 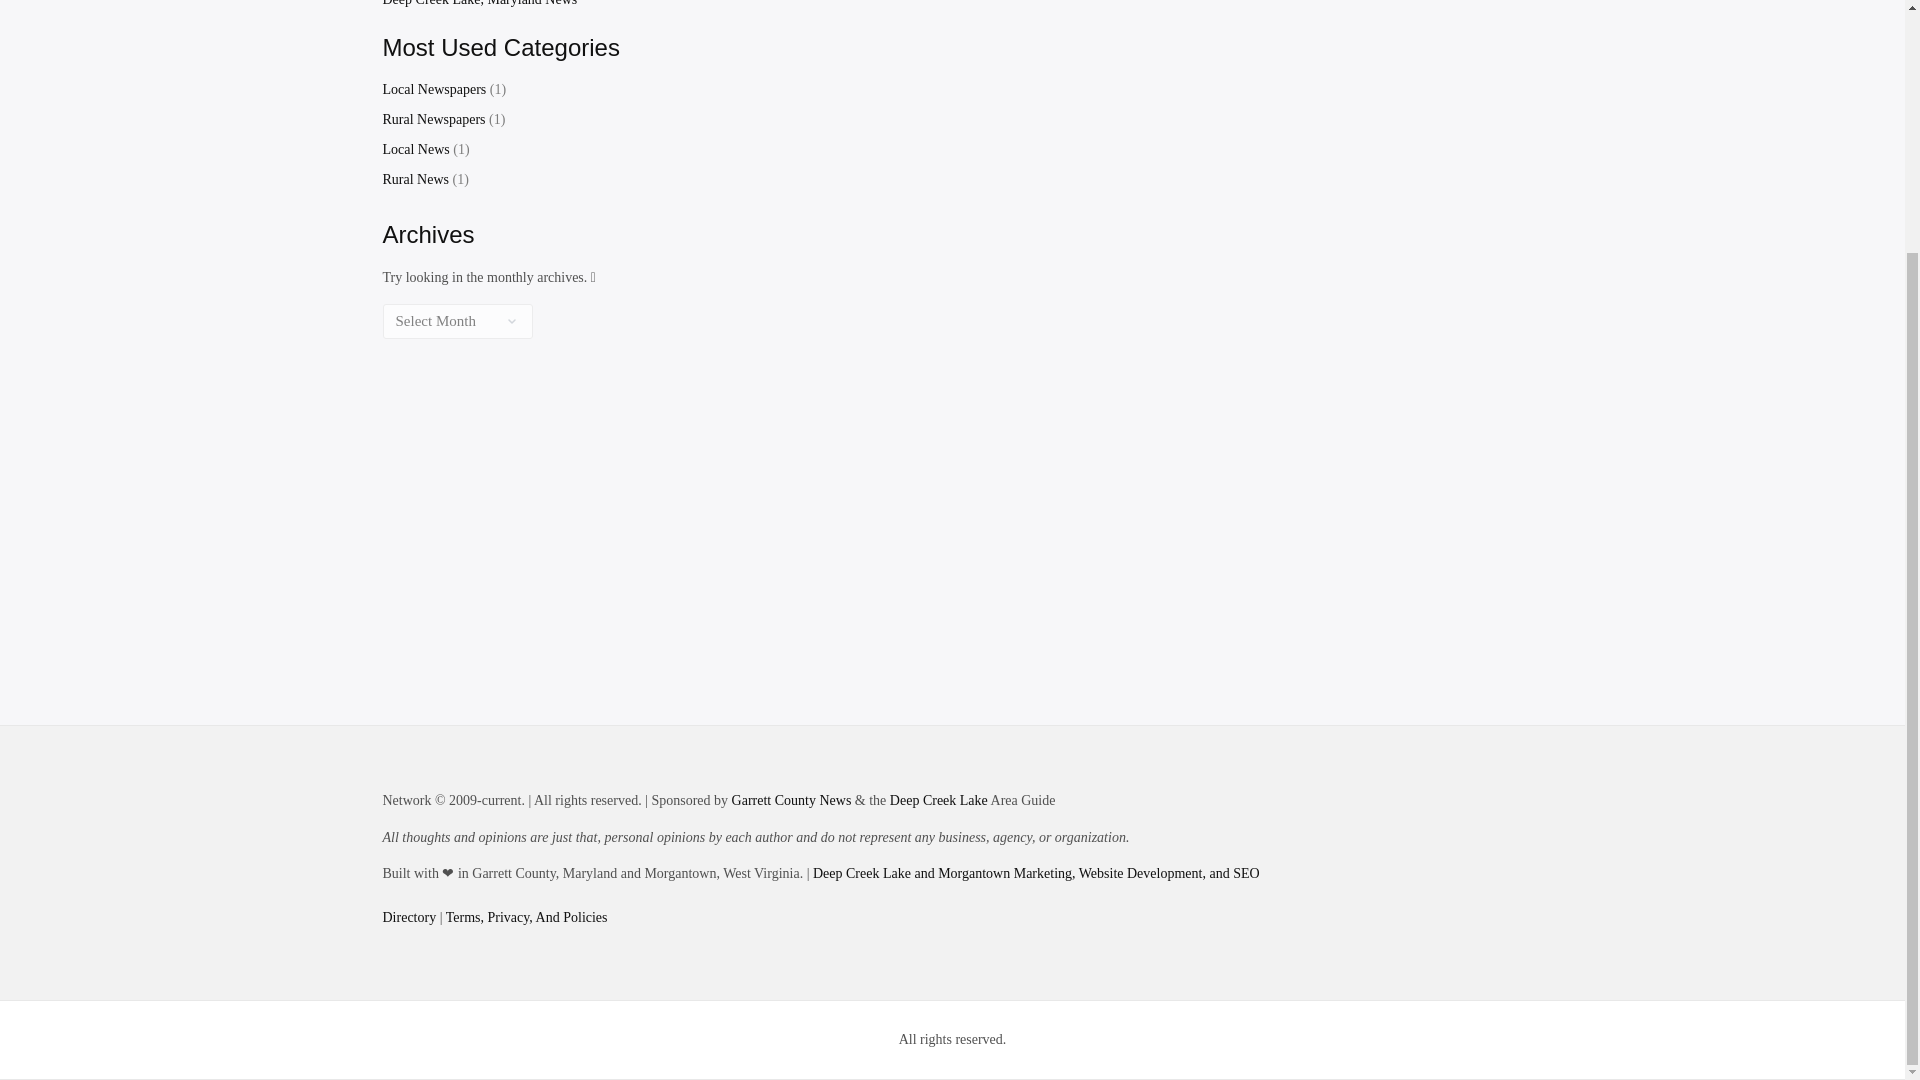 I want to click on Rural News, so click(x=416, y=178).